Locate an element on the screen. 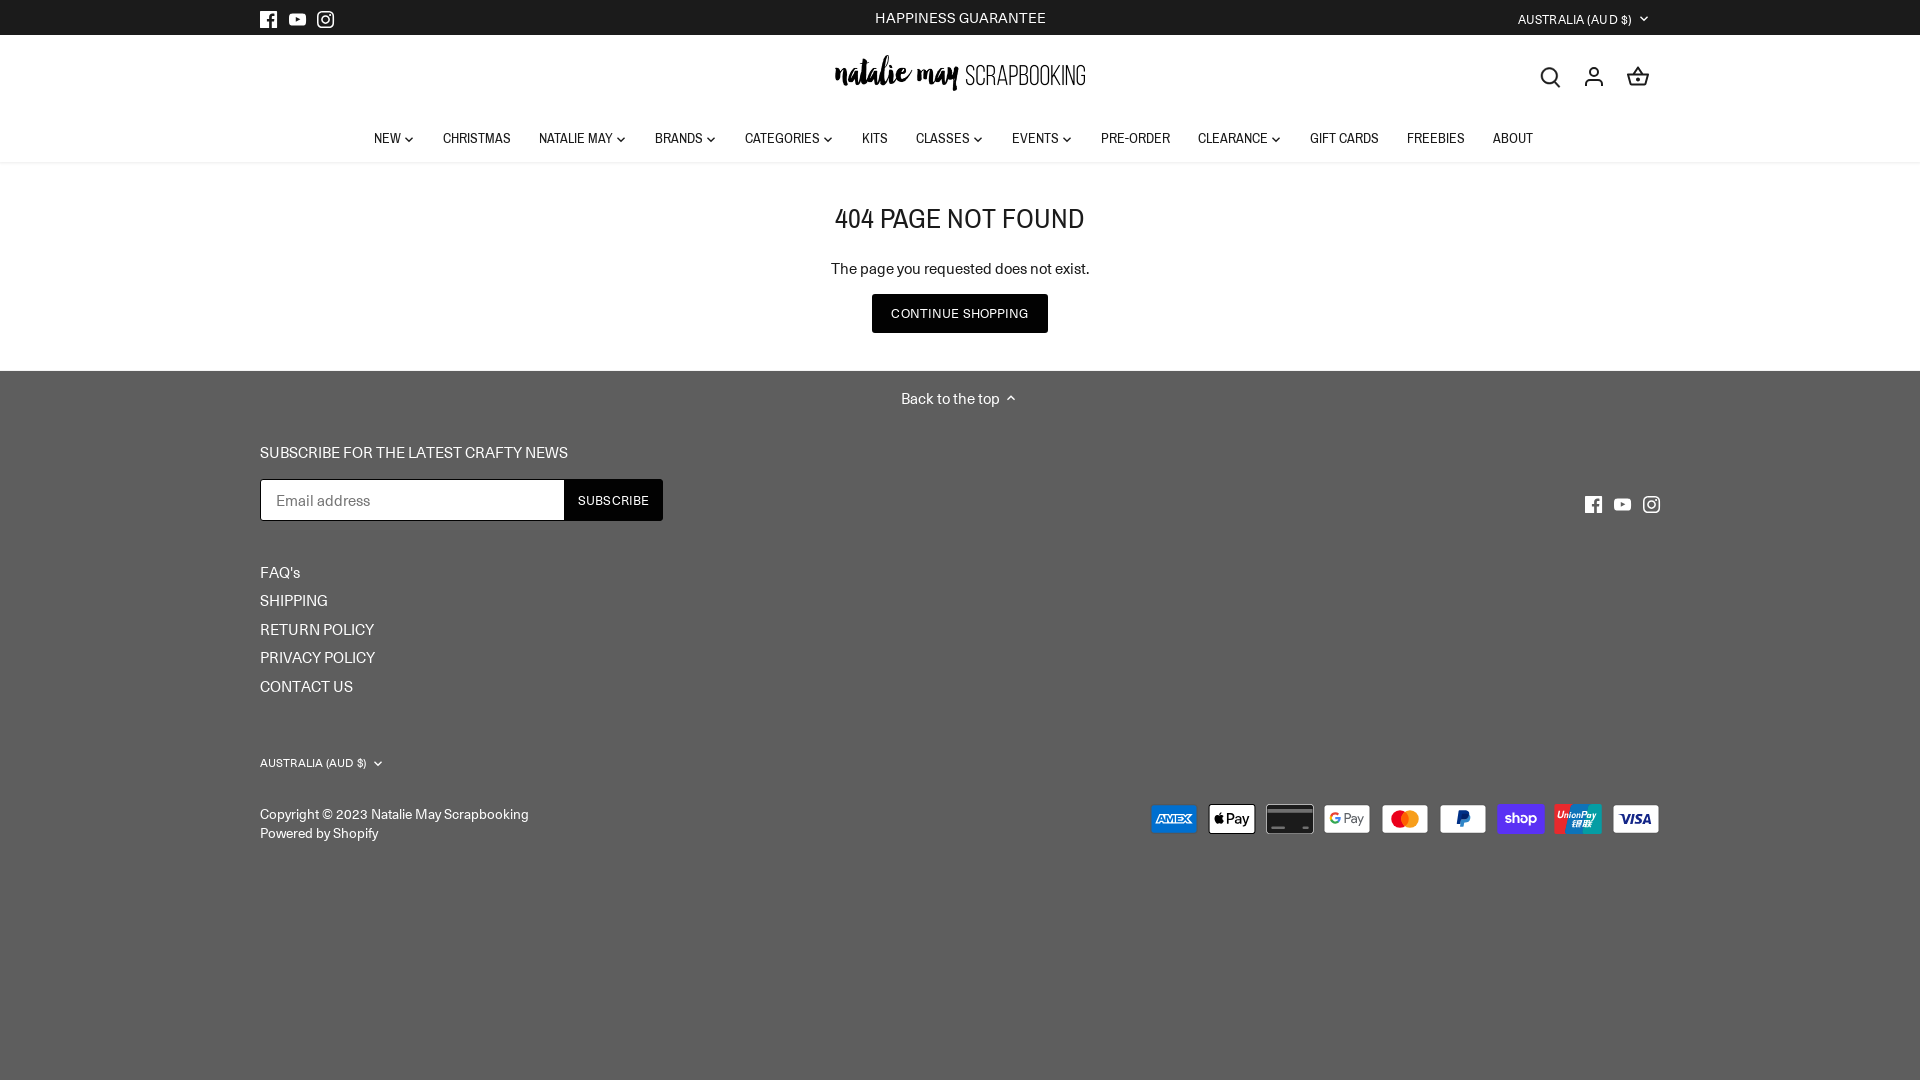 The height and width of the screenshot is (1080, 1920). ABOUT is located at coordinates (1512, 139).